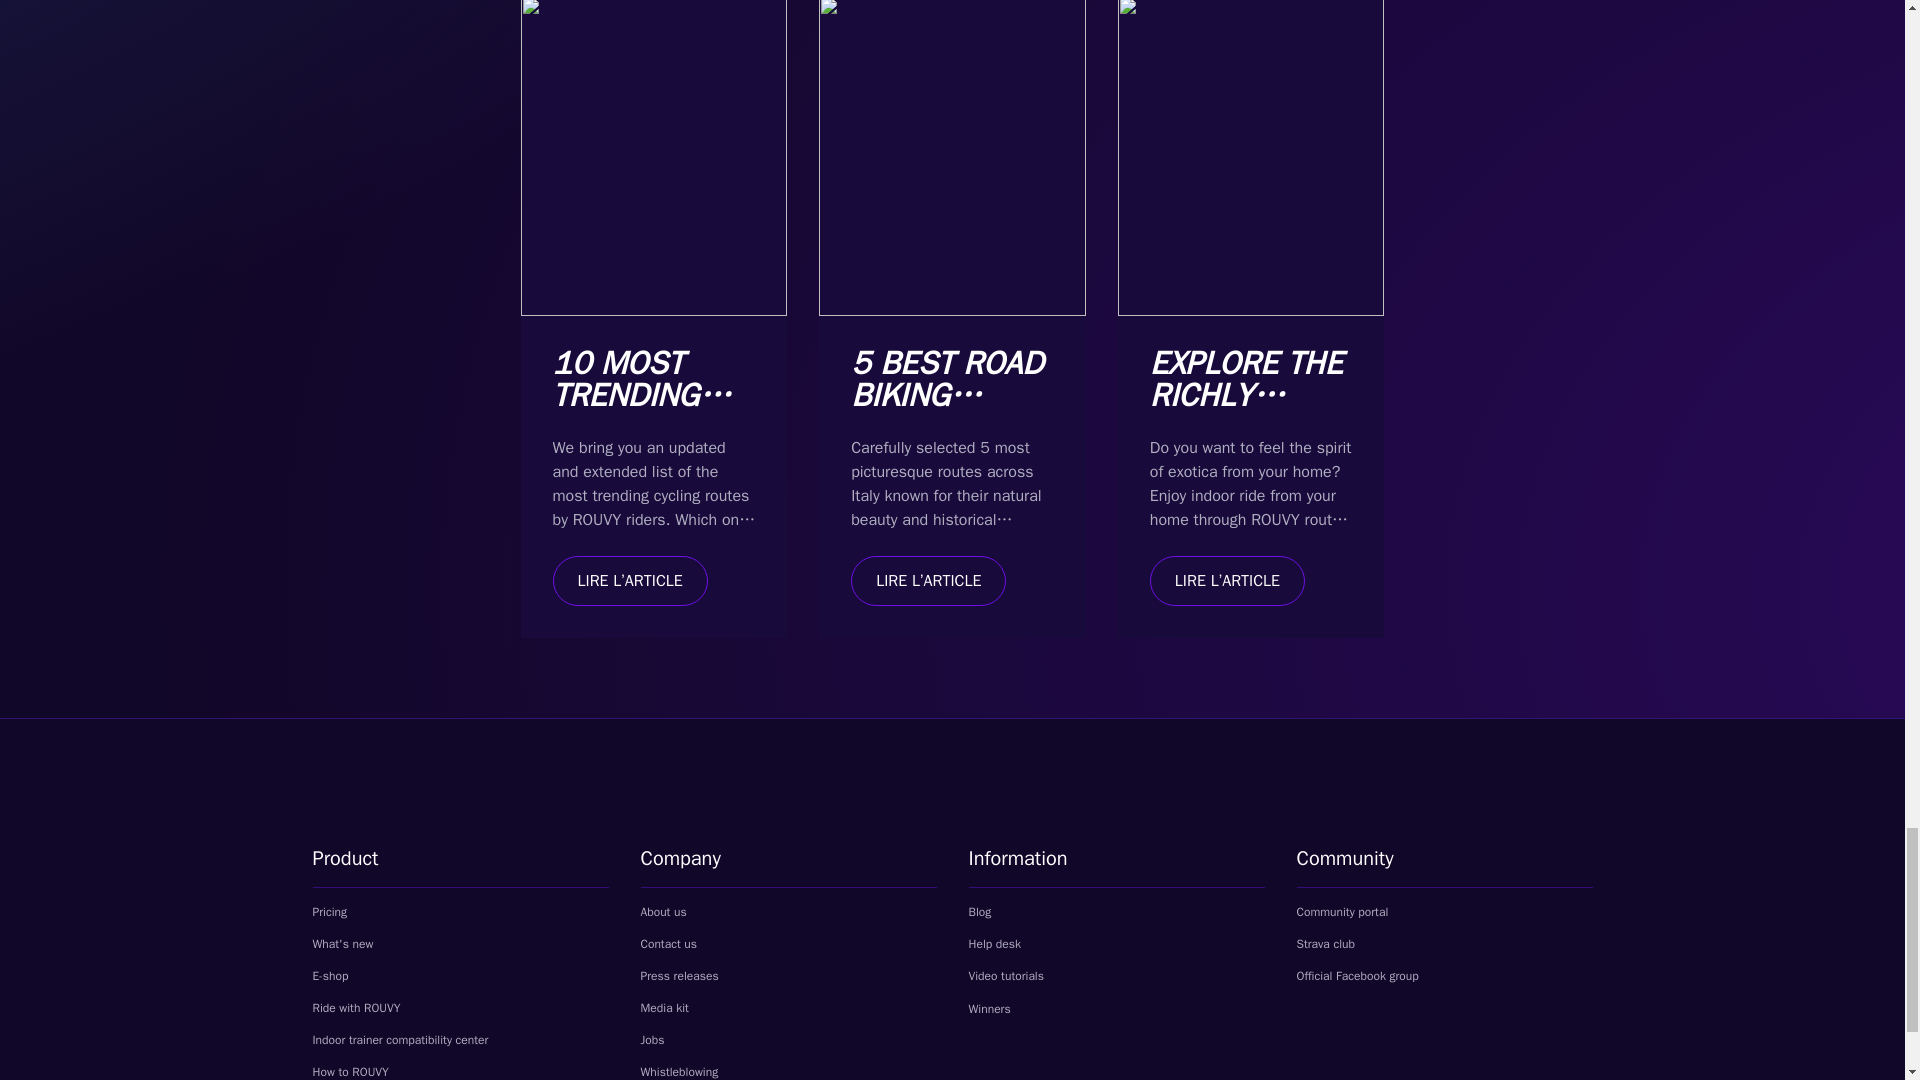 Image resolution: width=1920 pixels, height=1080 pixels. Describe the element at coordinates (1246, 444) in the screenshot. I see `EXPLORE THE RICHLY EXOTIC NATURAL WONDERS OF VIETNAM` at that location.